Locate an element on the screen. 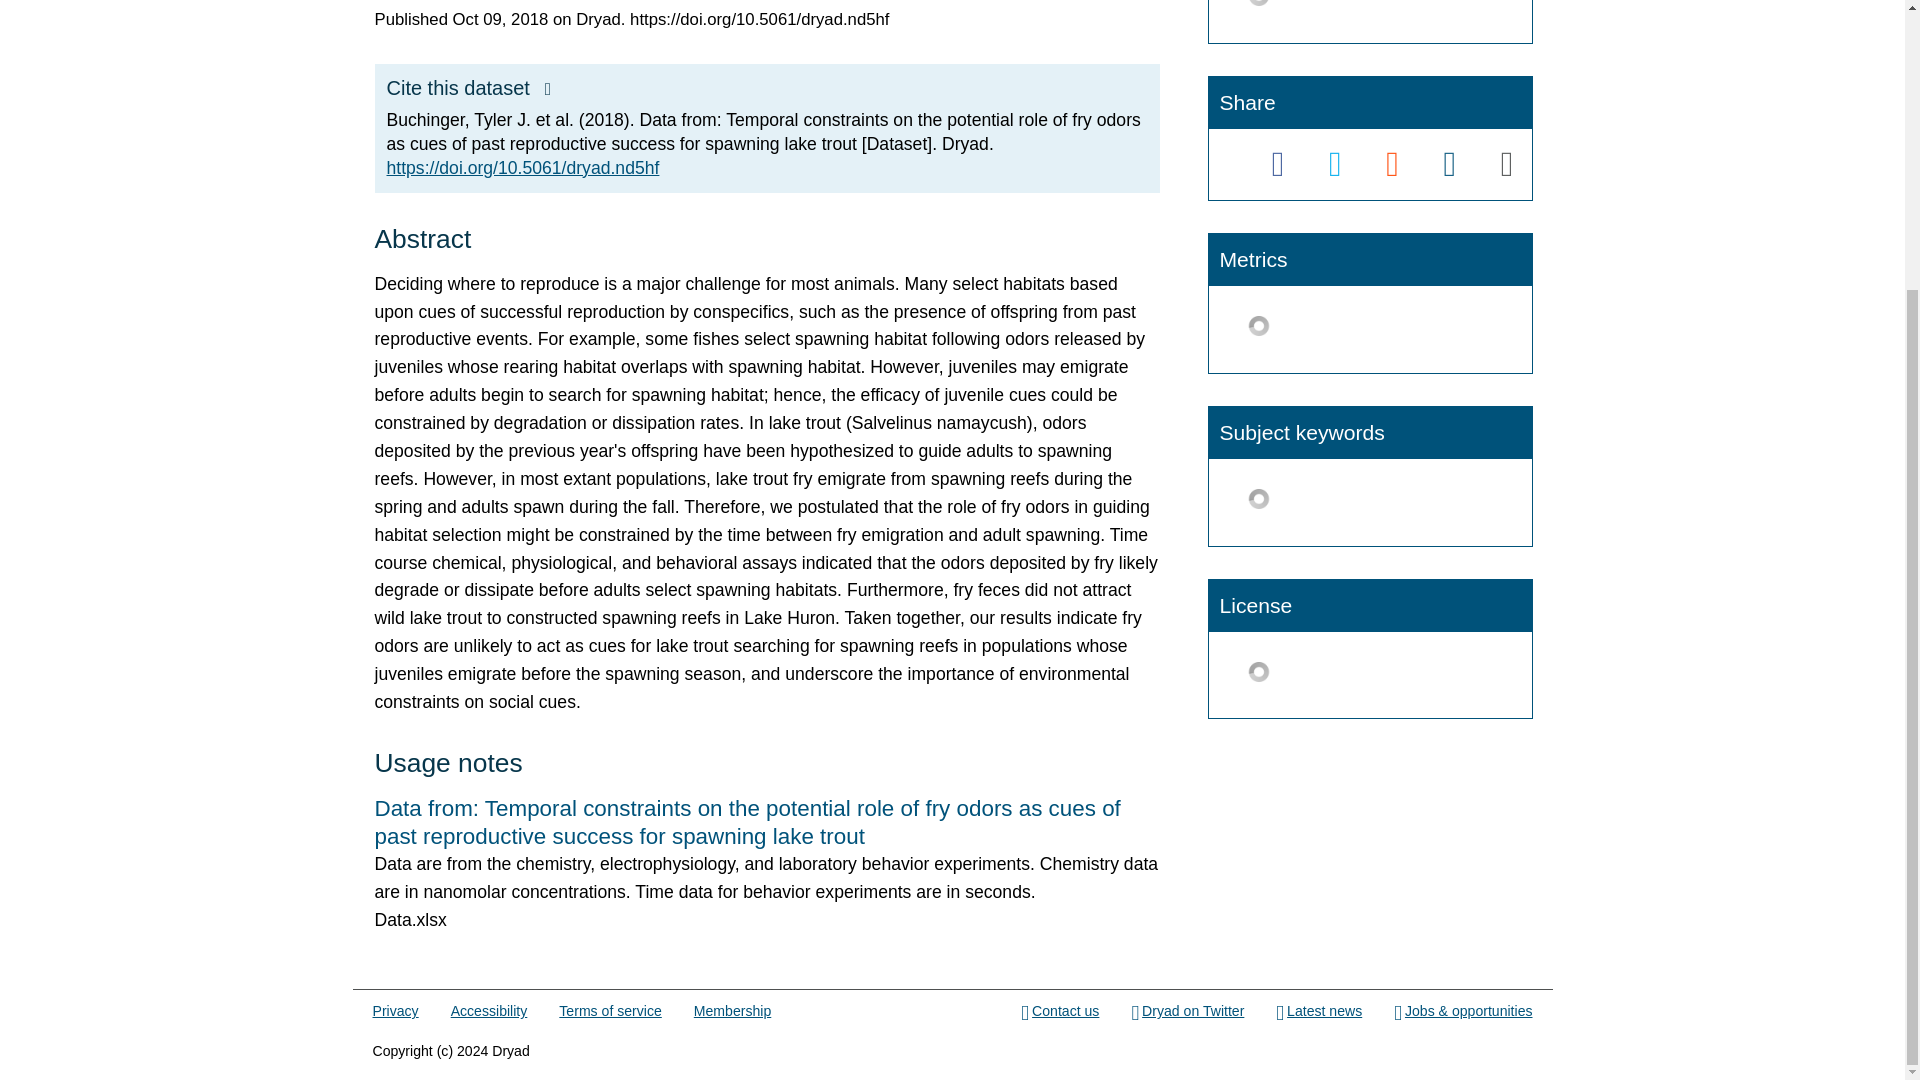 Image resolution: width=1920 pixels, height=1080 pixels. Privacy is located at coordinates (395, 1012).